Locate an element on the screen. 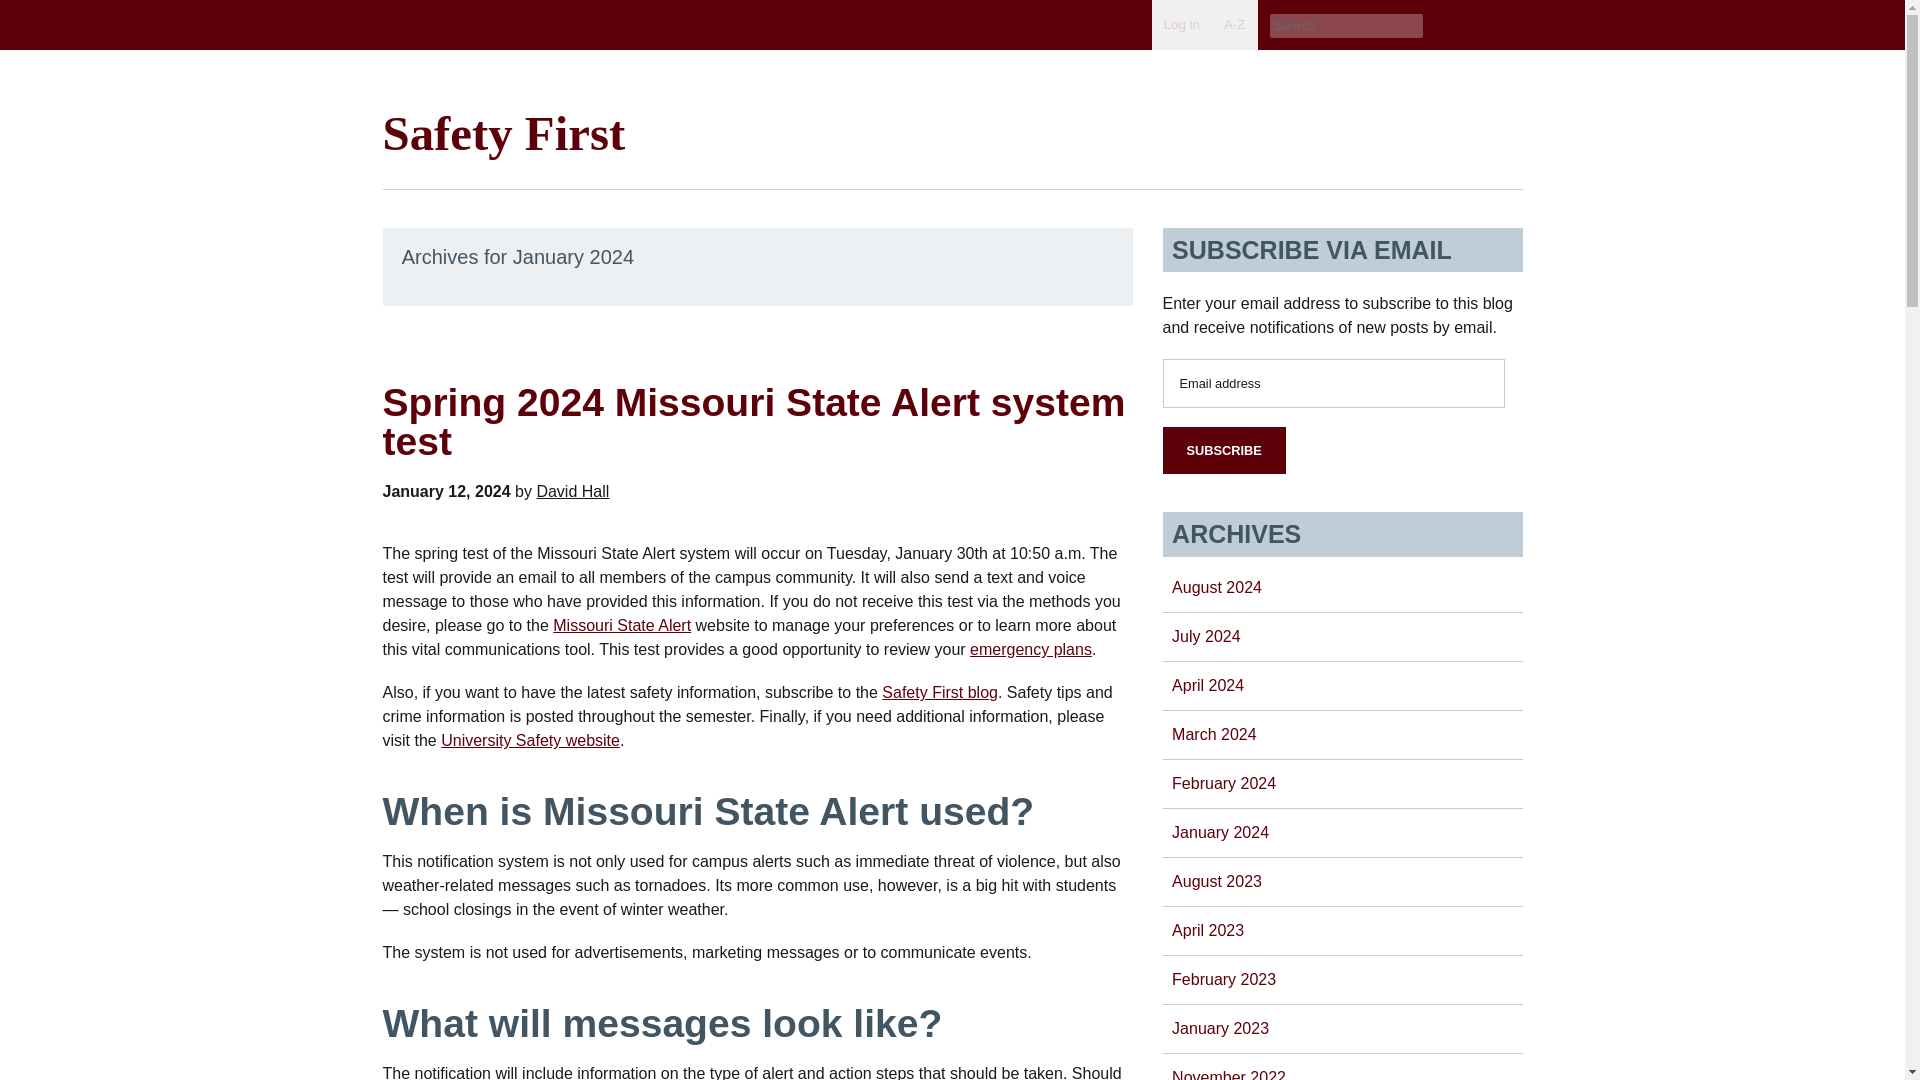 The height and width of the screenshot is (1080, 1920). Log in is located at coordinates (1182, 24).